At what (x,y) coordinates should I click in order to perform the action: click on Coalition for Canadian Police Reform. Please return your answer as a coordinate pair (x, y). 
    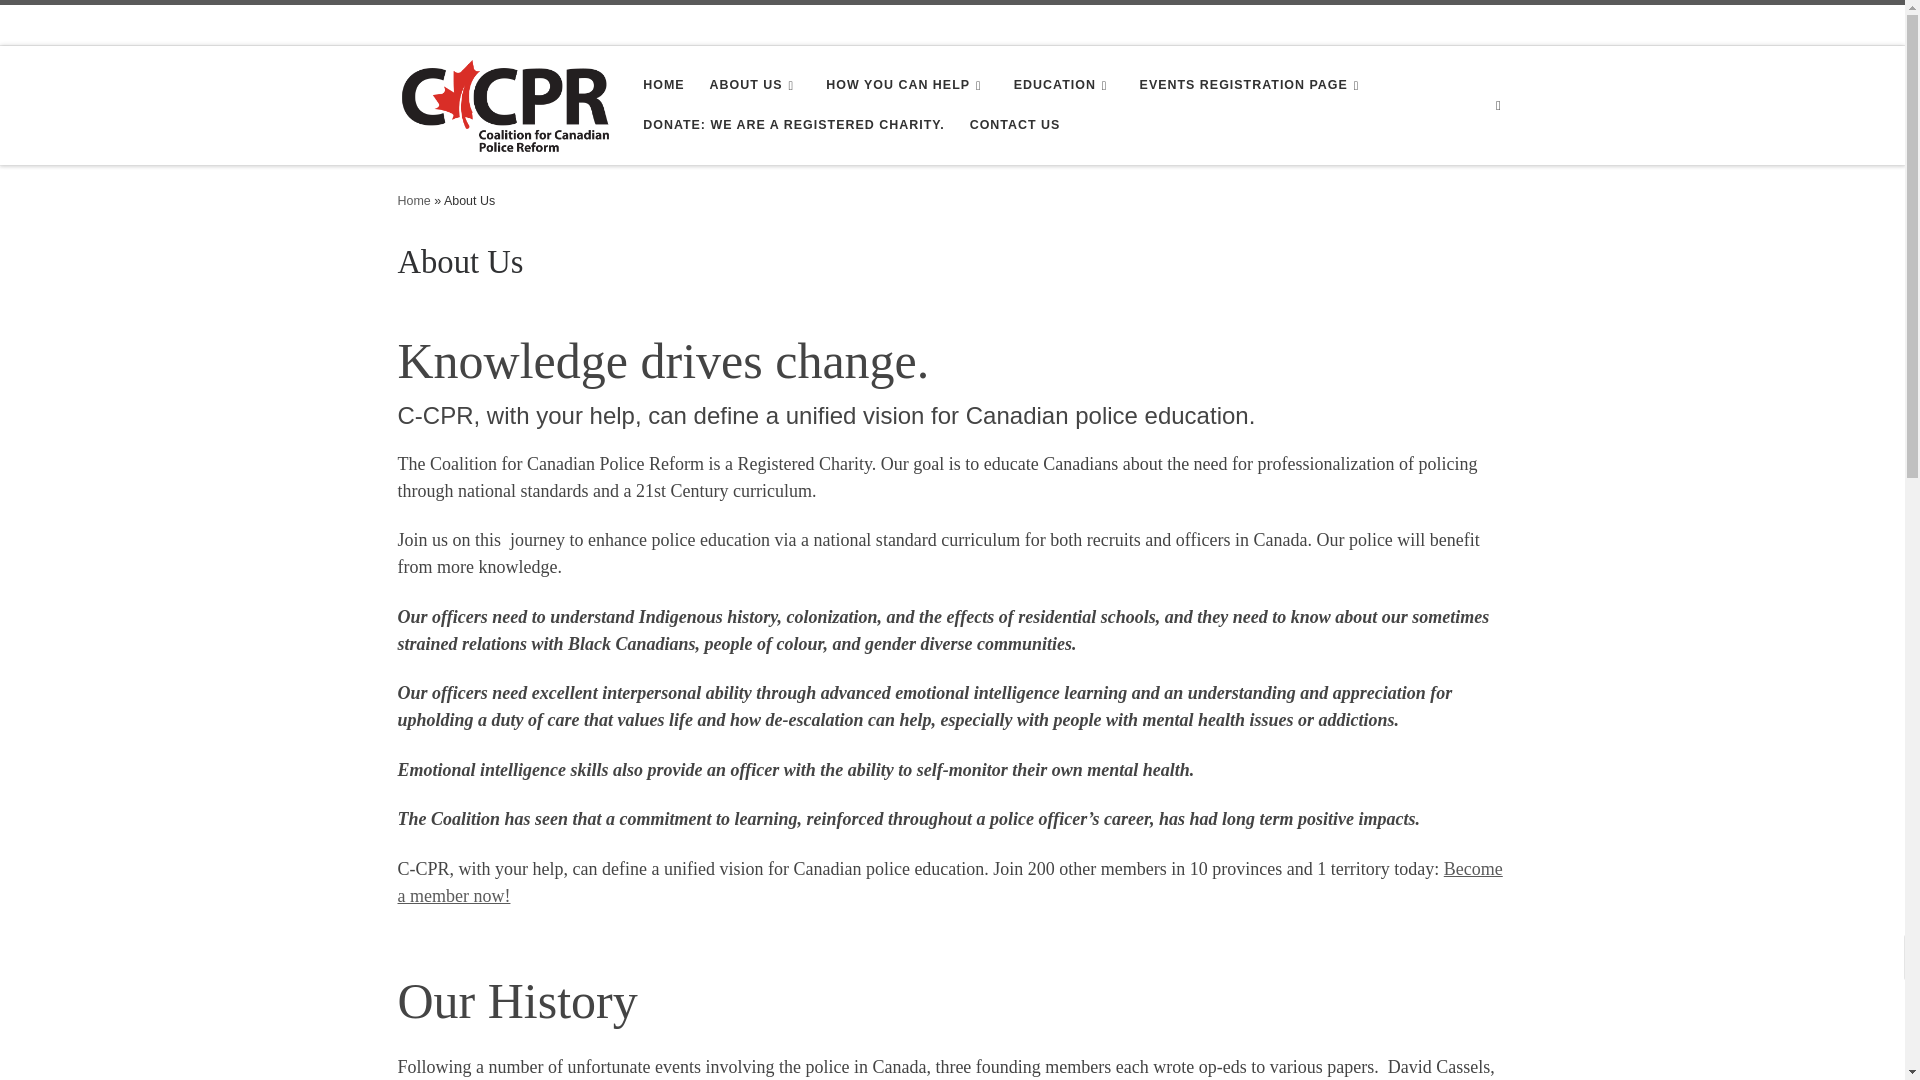
    Looking at the image, I should click on (414, 201).